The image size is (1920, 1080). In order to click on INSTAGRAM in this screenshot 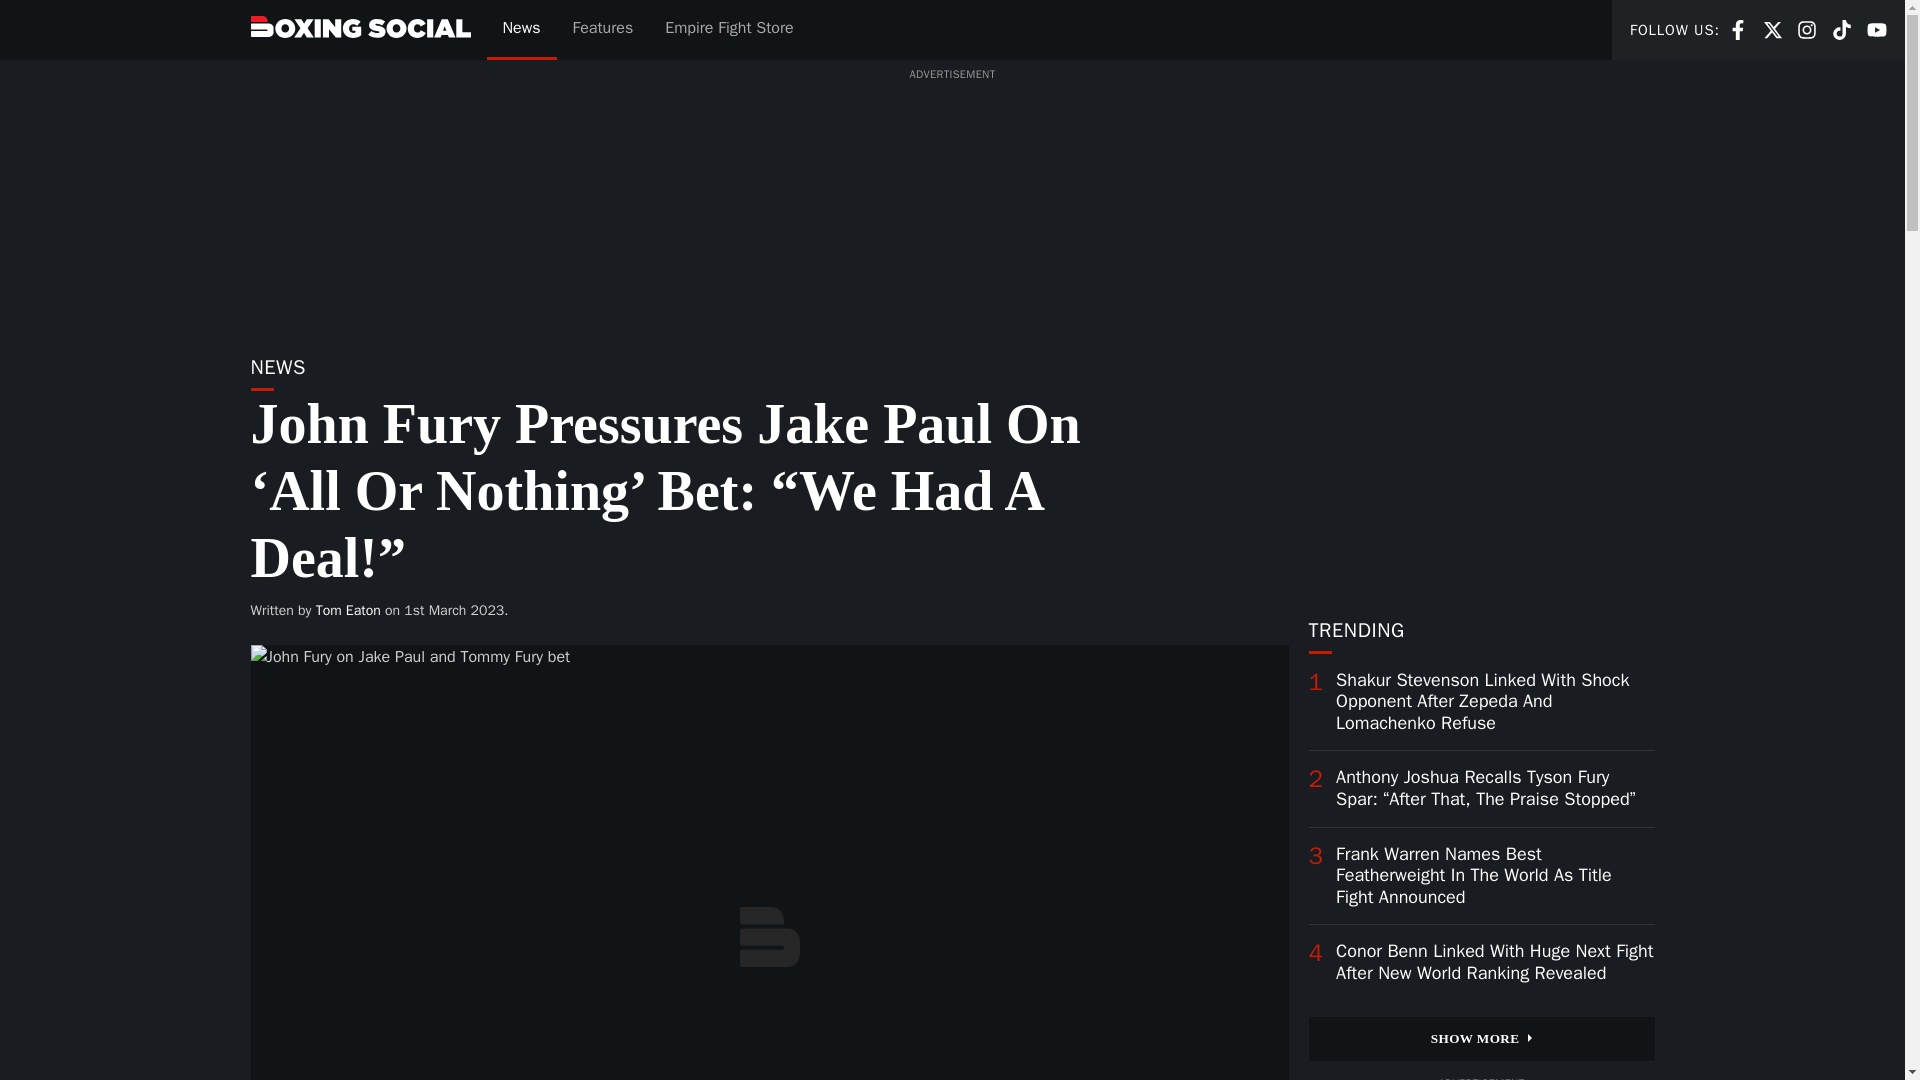, I will do `click(1806, 30)`.